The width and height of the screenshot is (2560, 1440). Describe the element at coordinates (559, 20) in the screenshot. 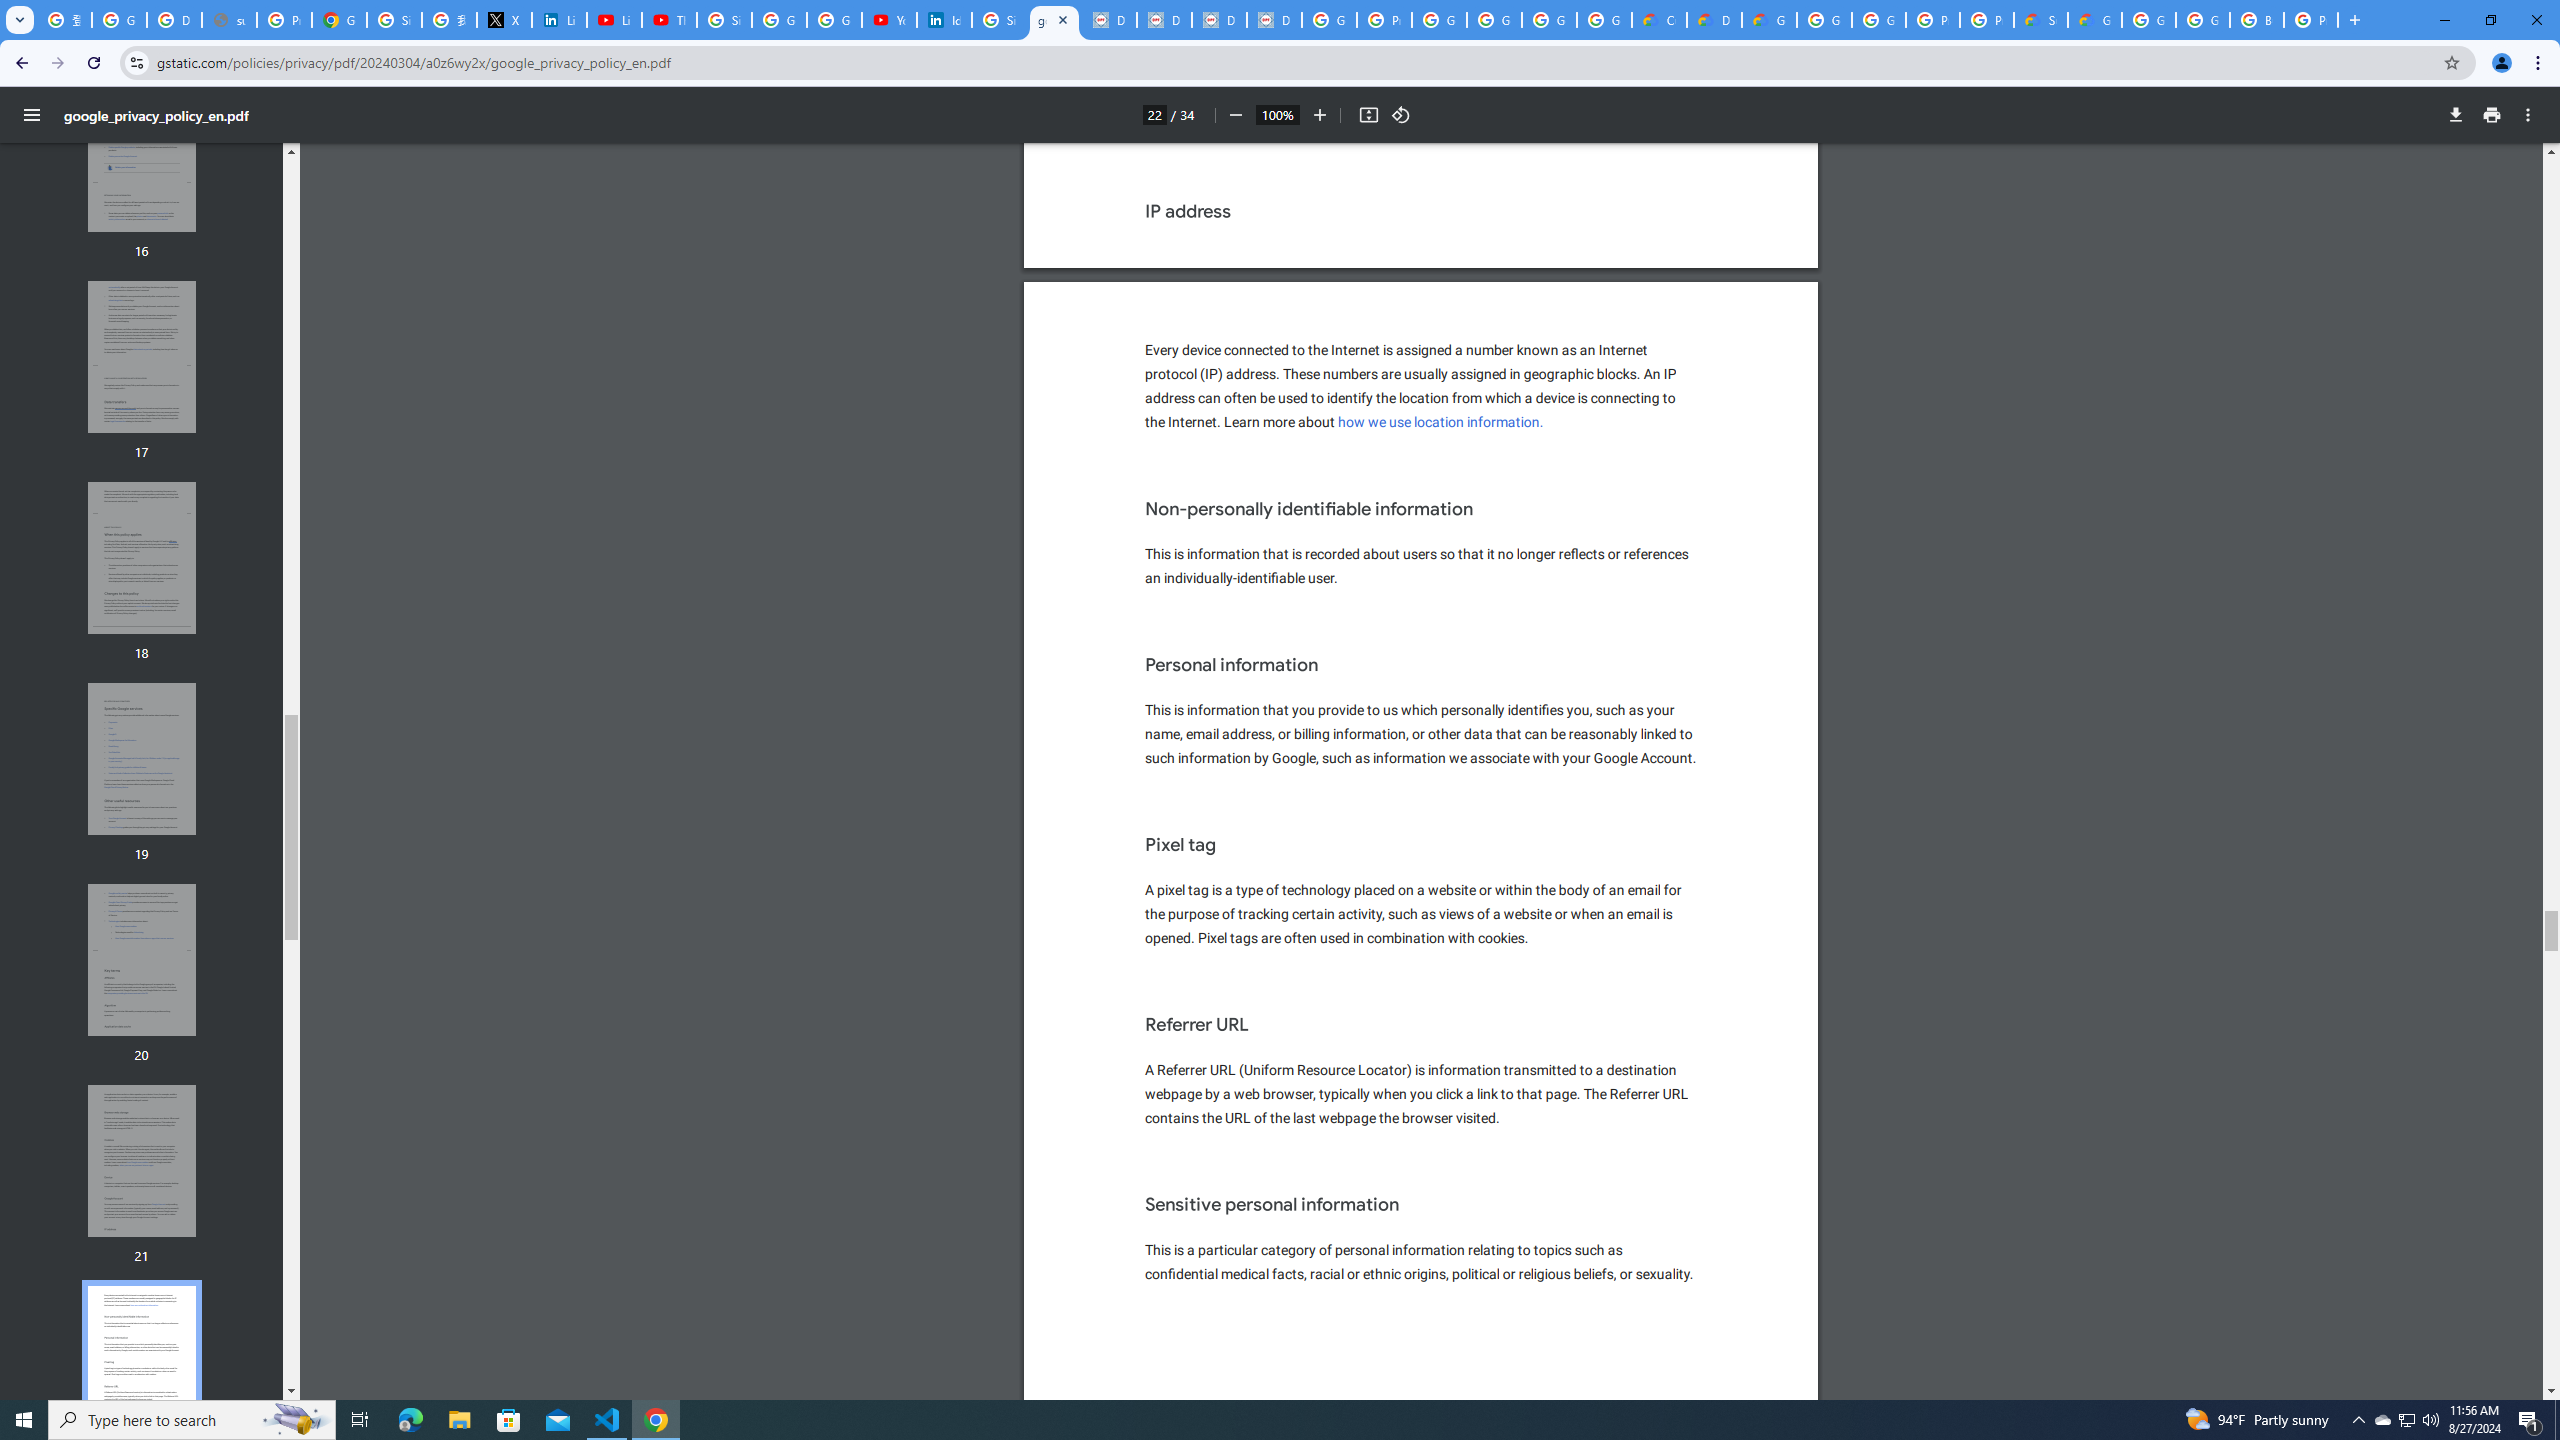

I see `LinkedIn Privacy Policy` at that location.